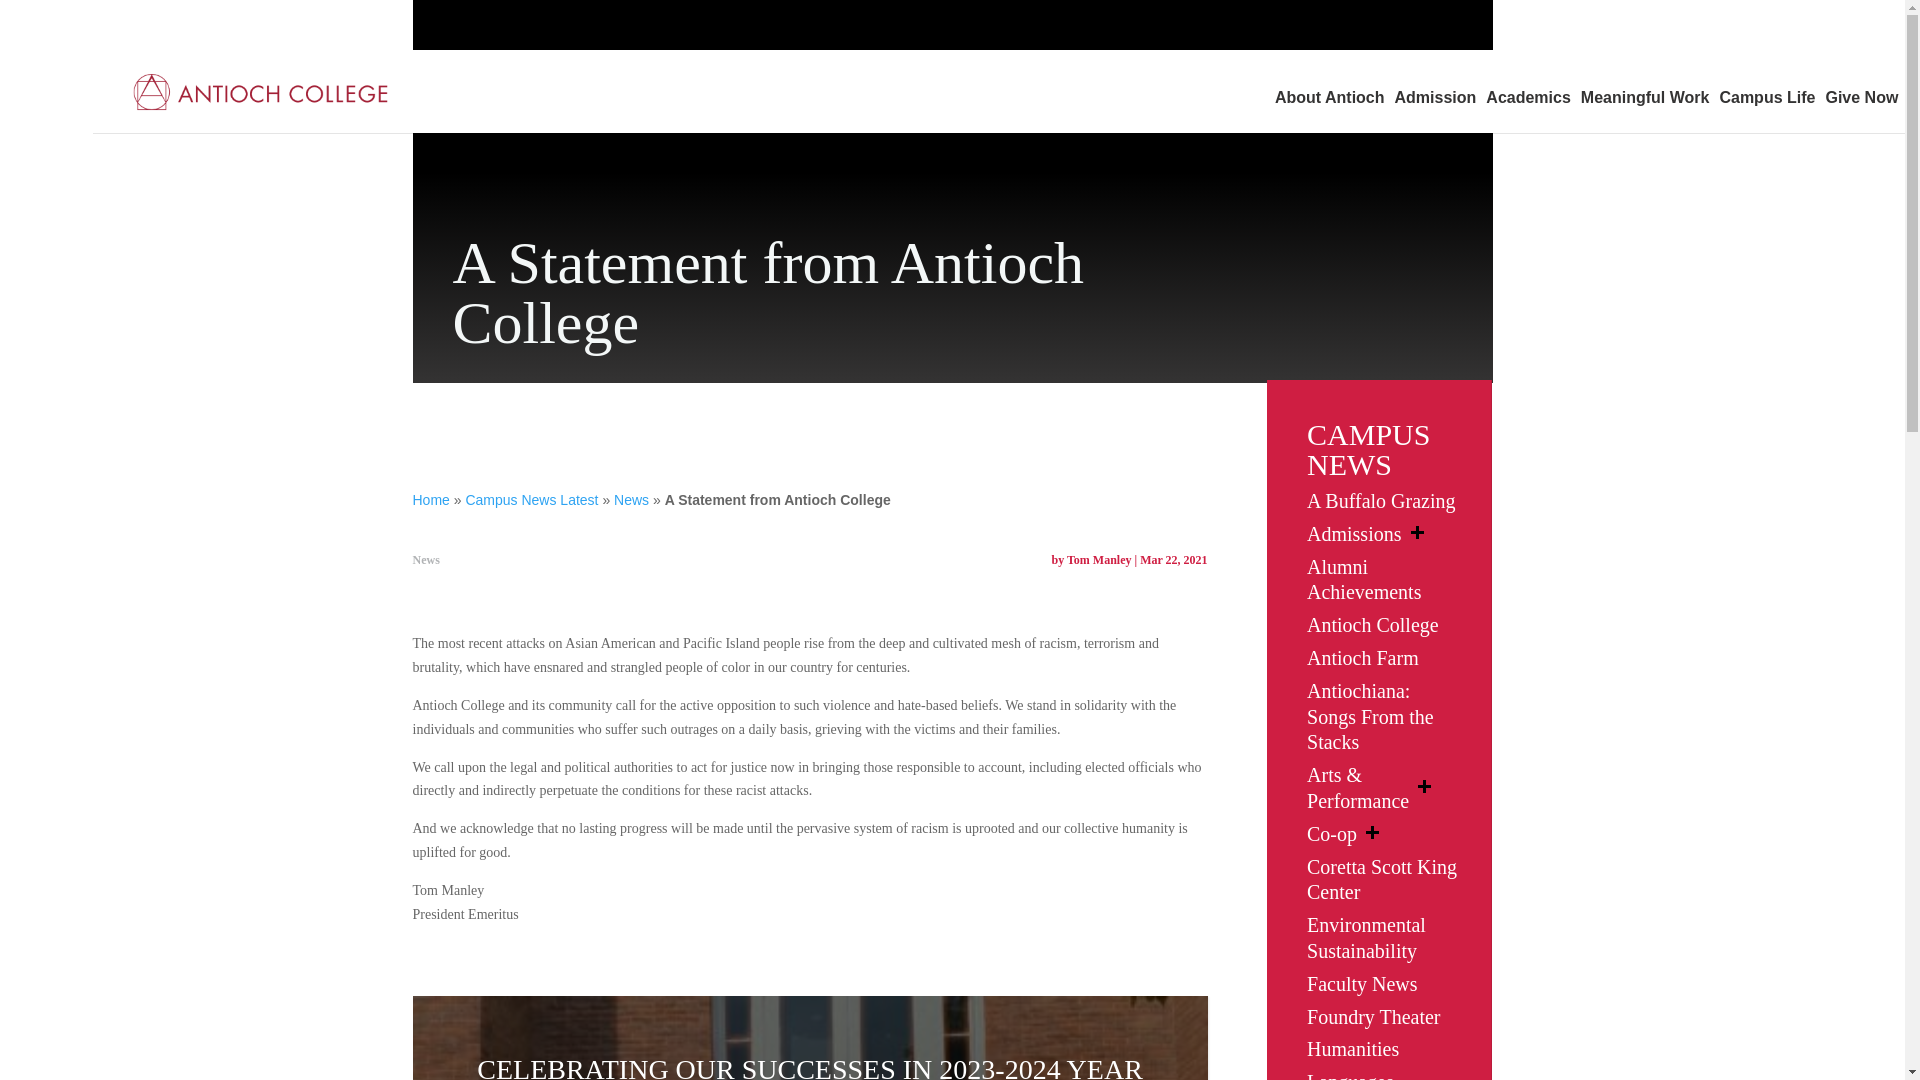 This screenshot has width=1920, height=1080. What do you see at coordinates (1100, 560) in the screenshot?
I see `Posts by Tom Manley` at bounding box center [1100, 560].